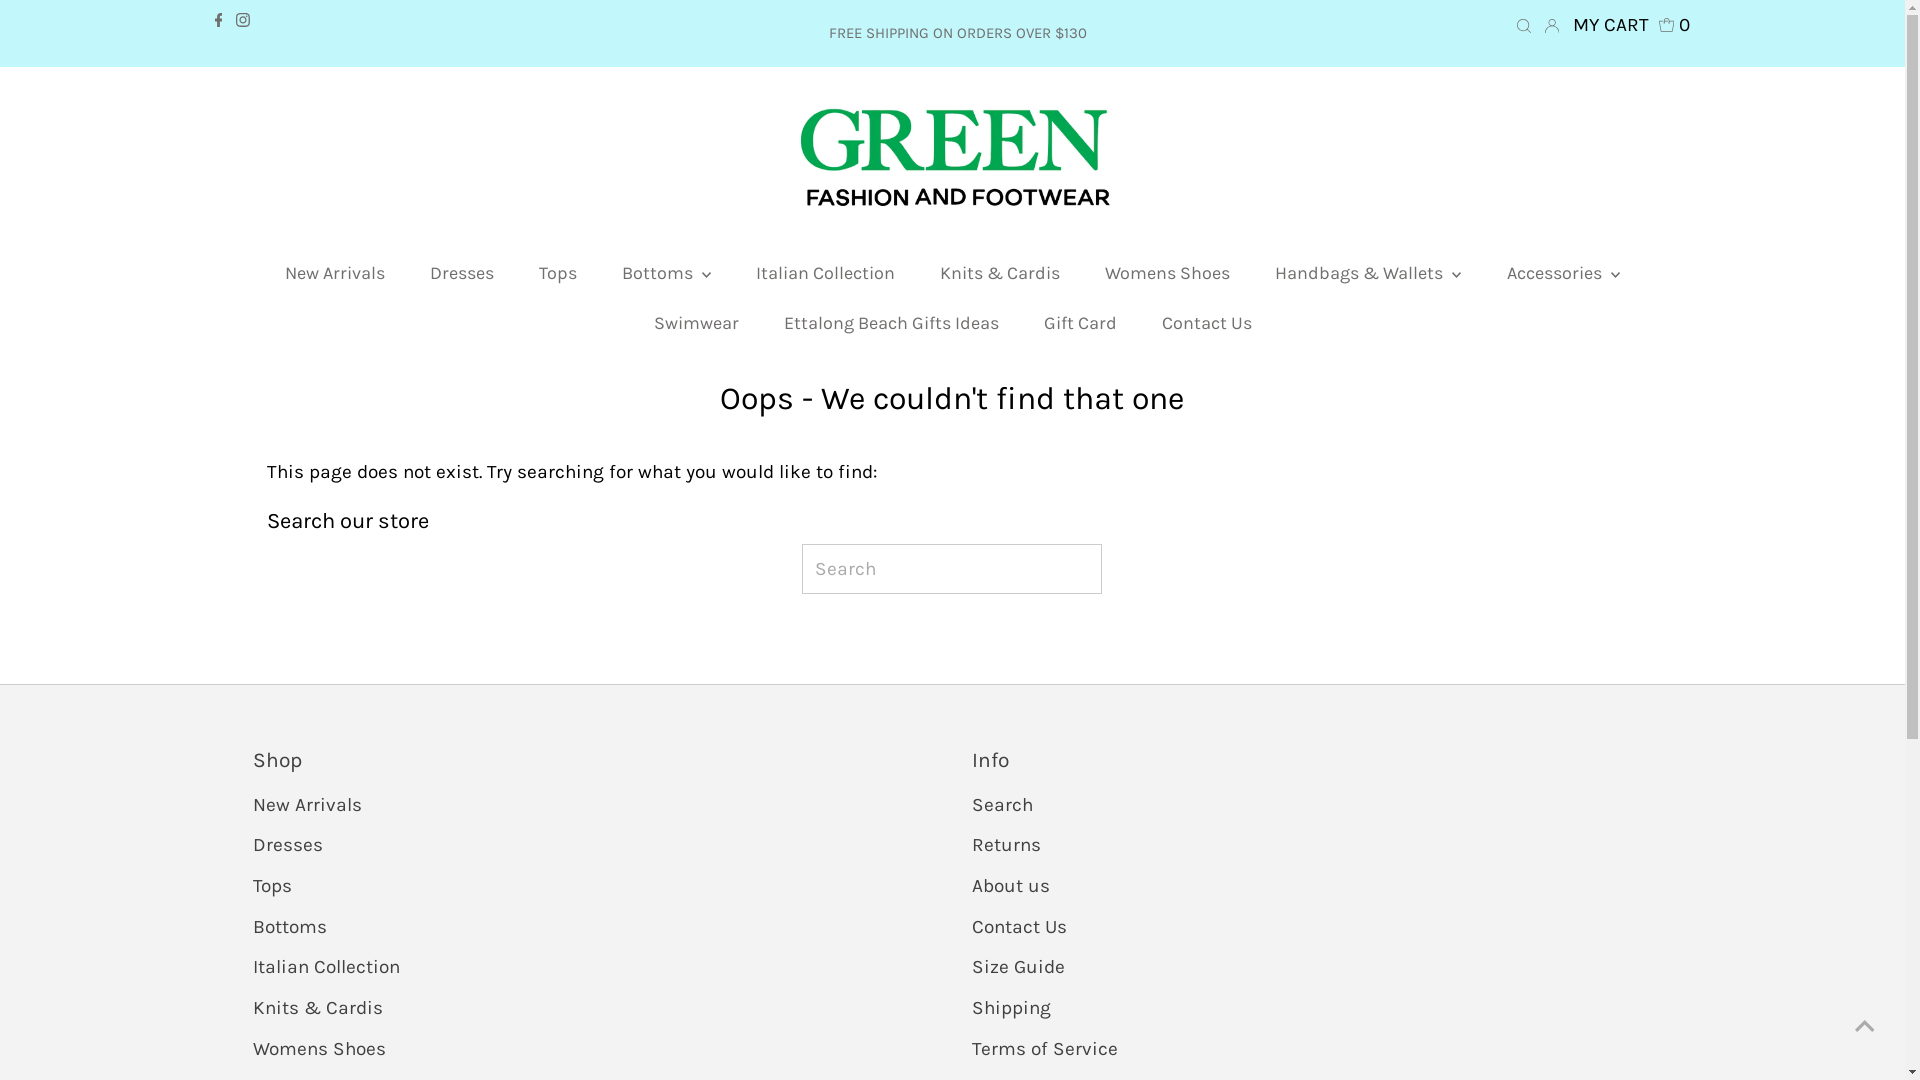 This screenshot has width=1920, height=1080. I want to click on Italian Collection, so click(826, 273).